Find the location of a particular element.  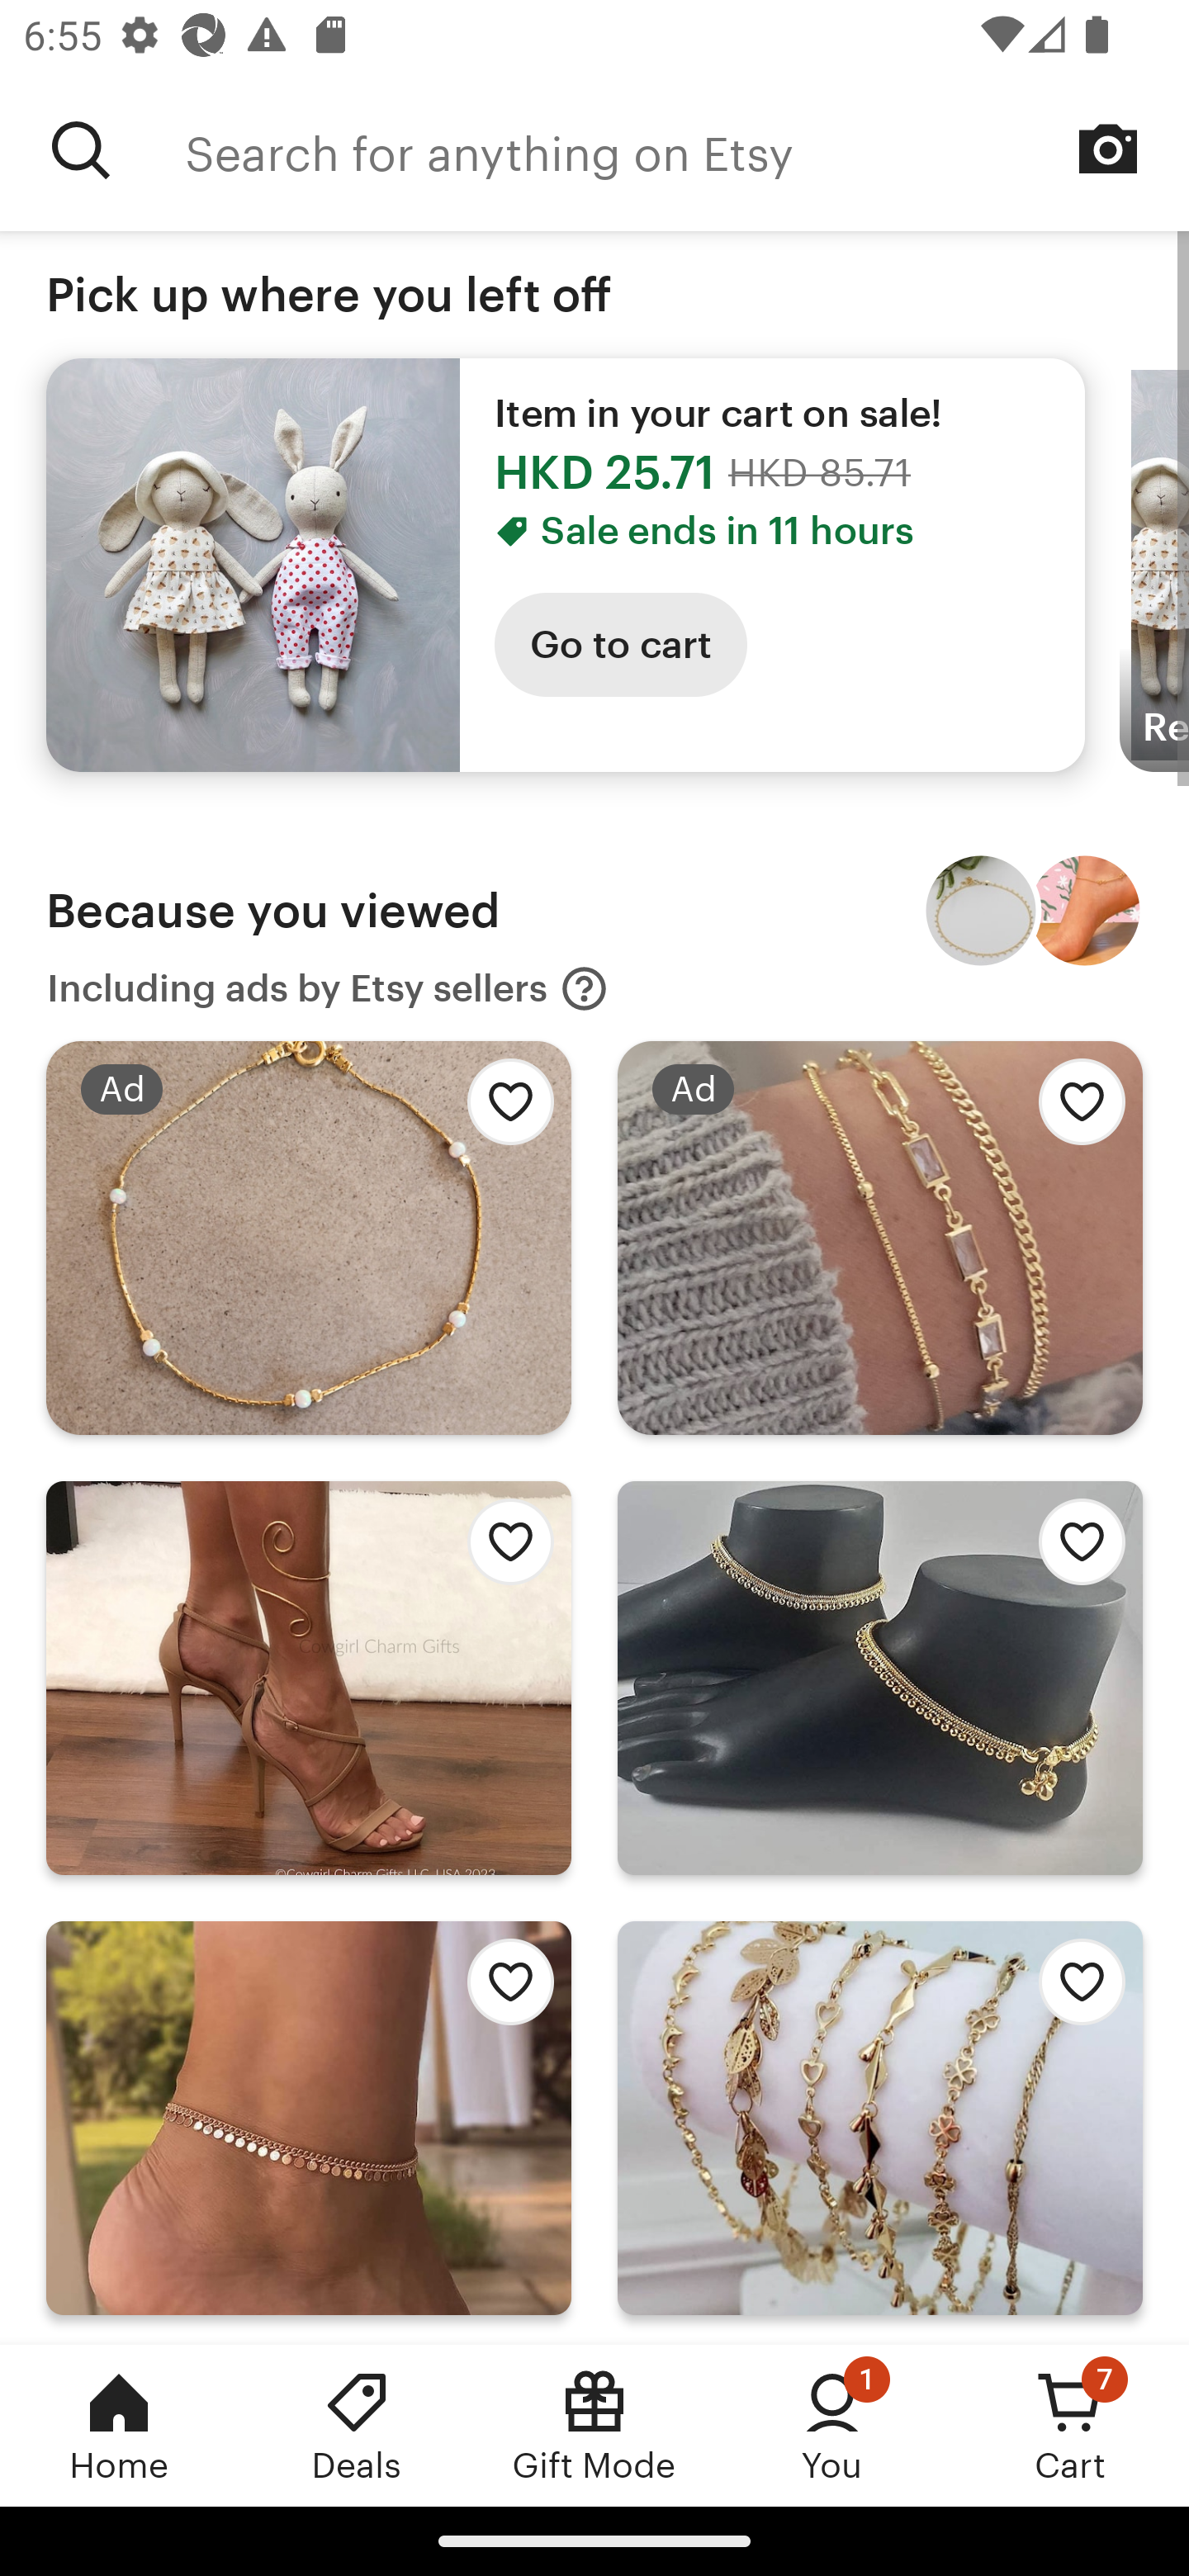

Search for anything on Etsy is located at coordinates (81, 150).